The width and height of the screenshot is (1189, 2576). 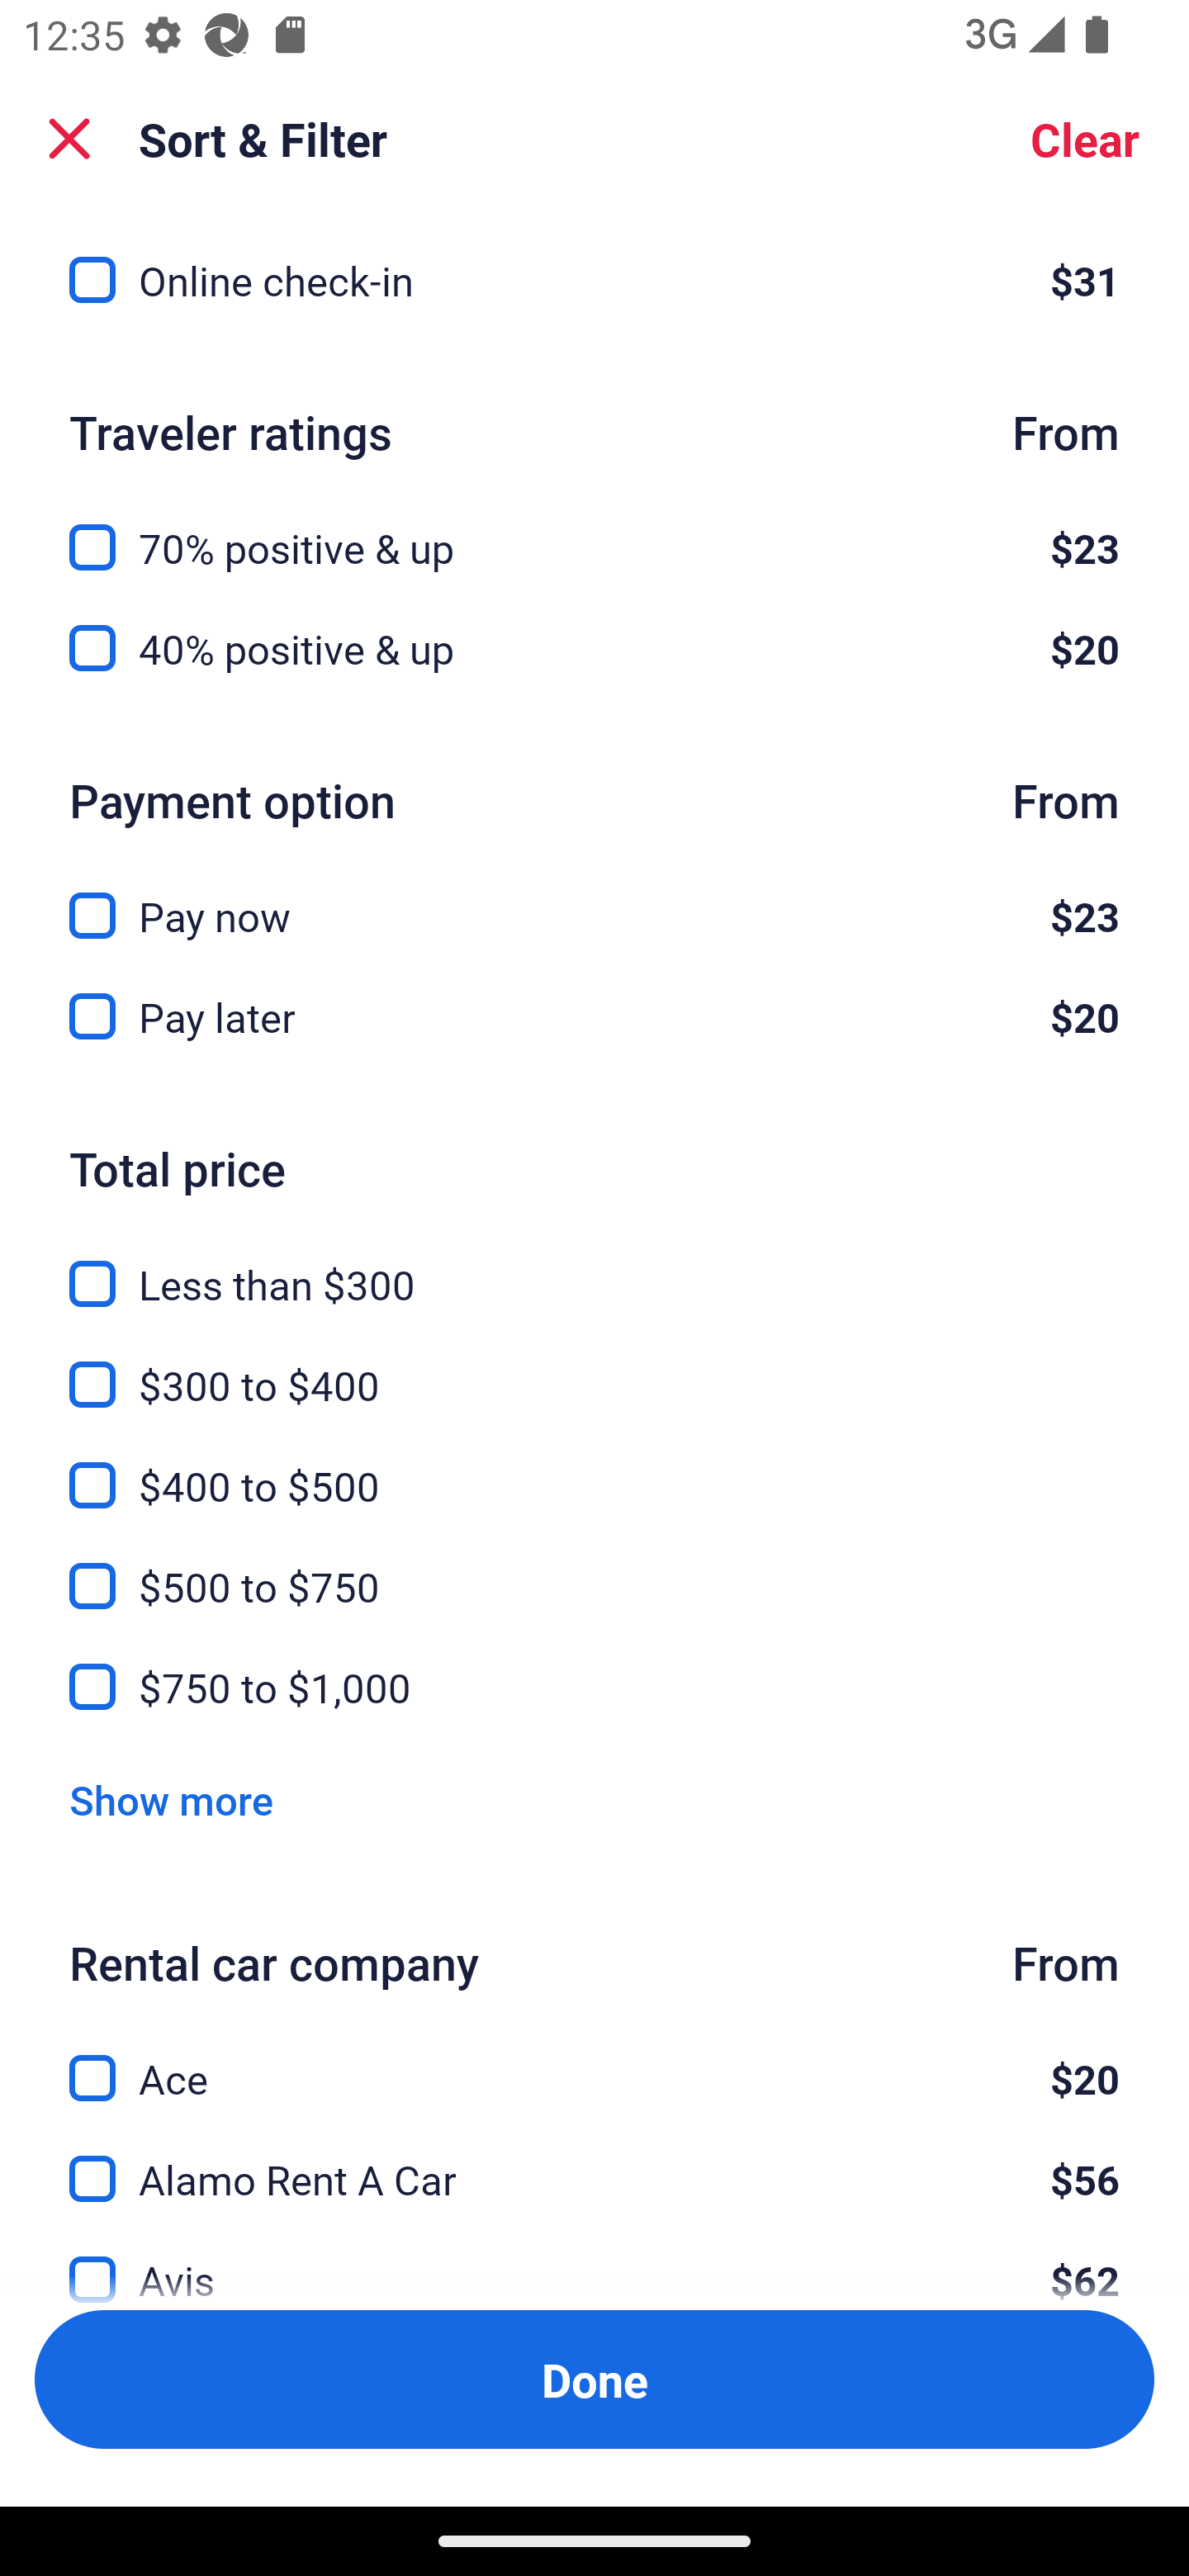 I want to click on Online check-in, $31 Online check-in $31, so click(x=594, y=281).